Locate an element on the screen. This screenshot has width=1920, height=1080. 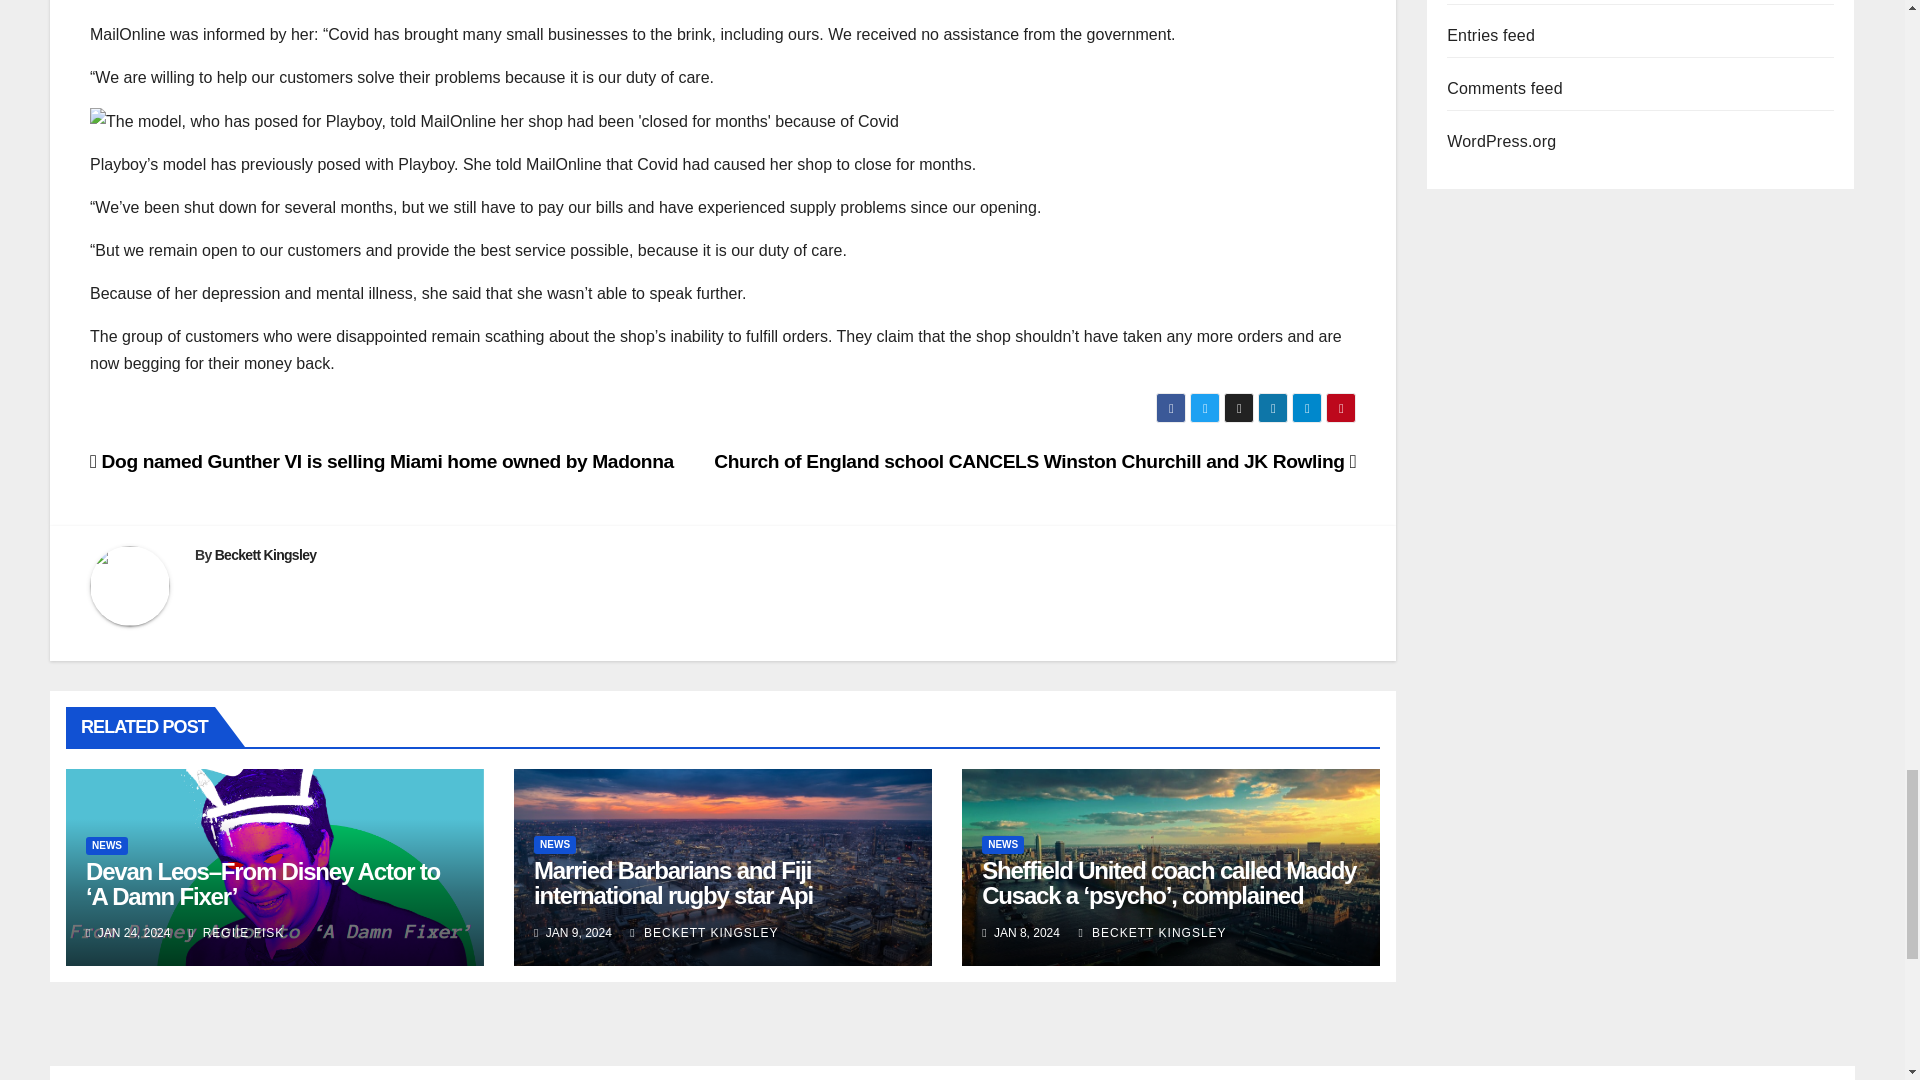
Dog named Gunther VI is selling Miami home owned by Madonna  is located at coordinates (384, 461).